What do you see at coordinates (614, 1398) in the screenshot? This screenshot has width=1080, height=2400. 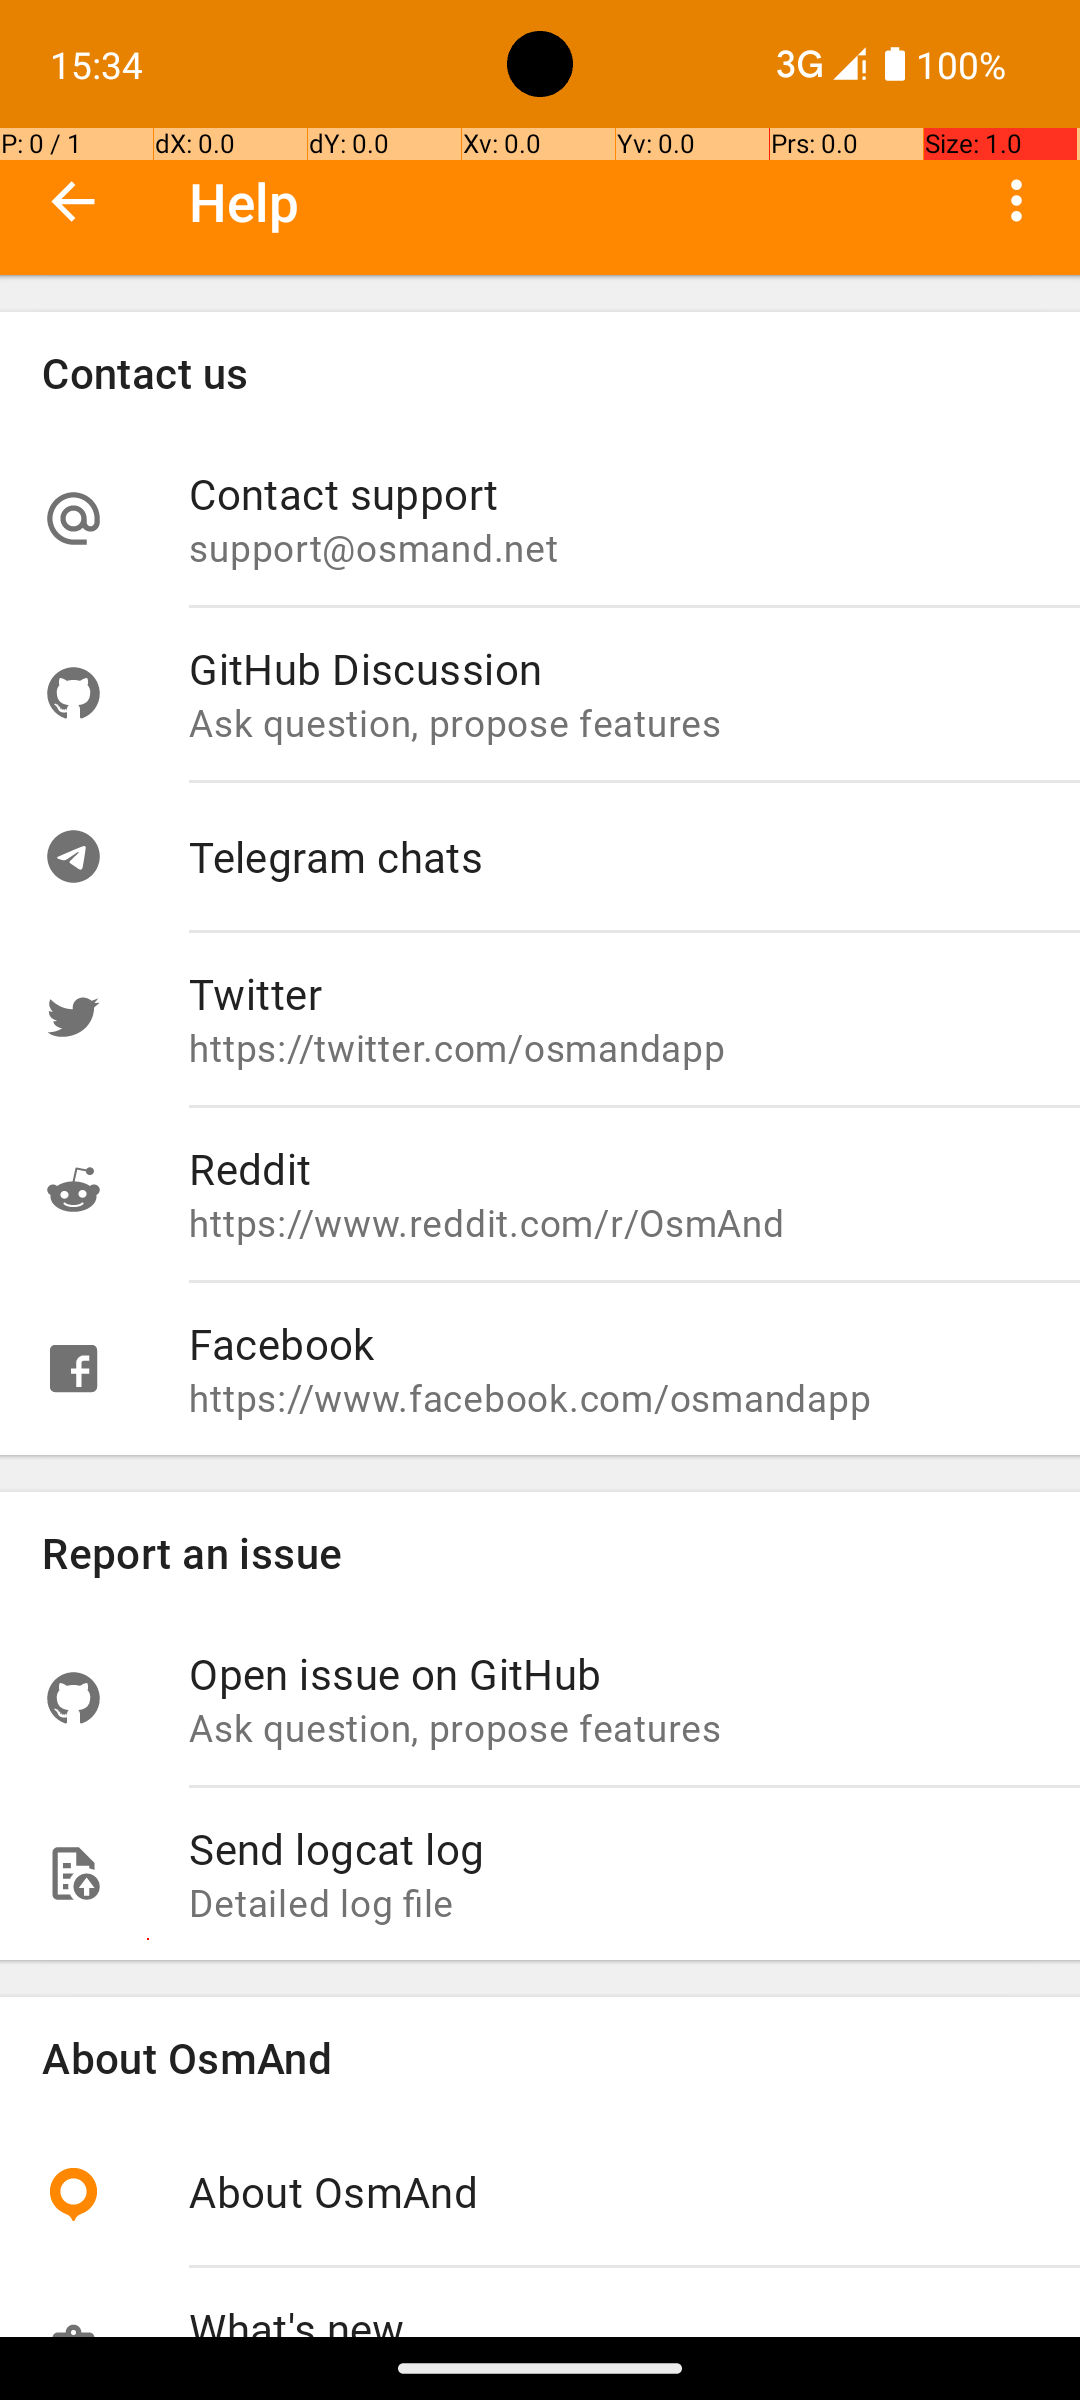 I see `https://www.facebook.com/osmandapp` at bounding box center [614, 1398].